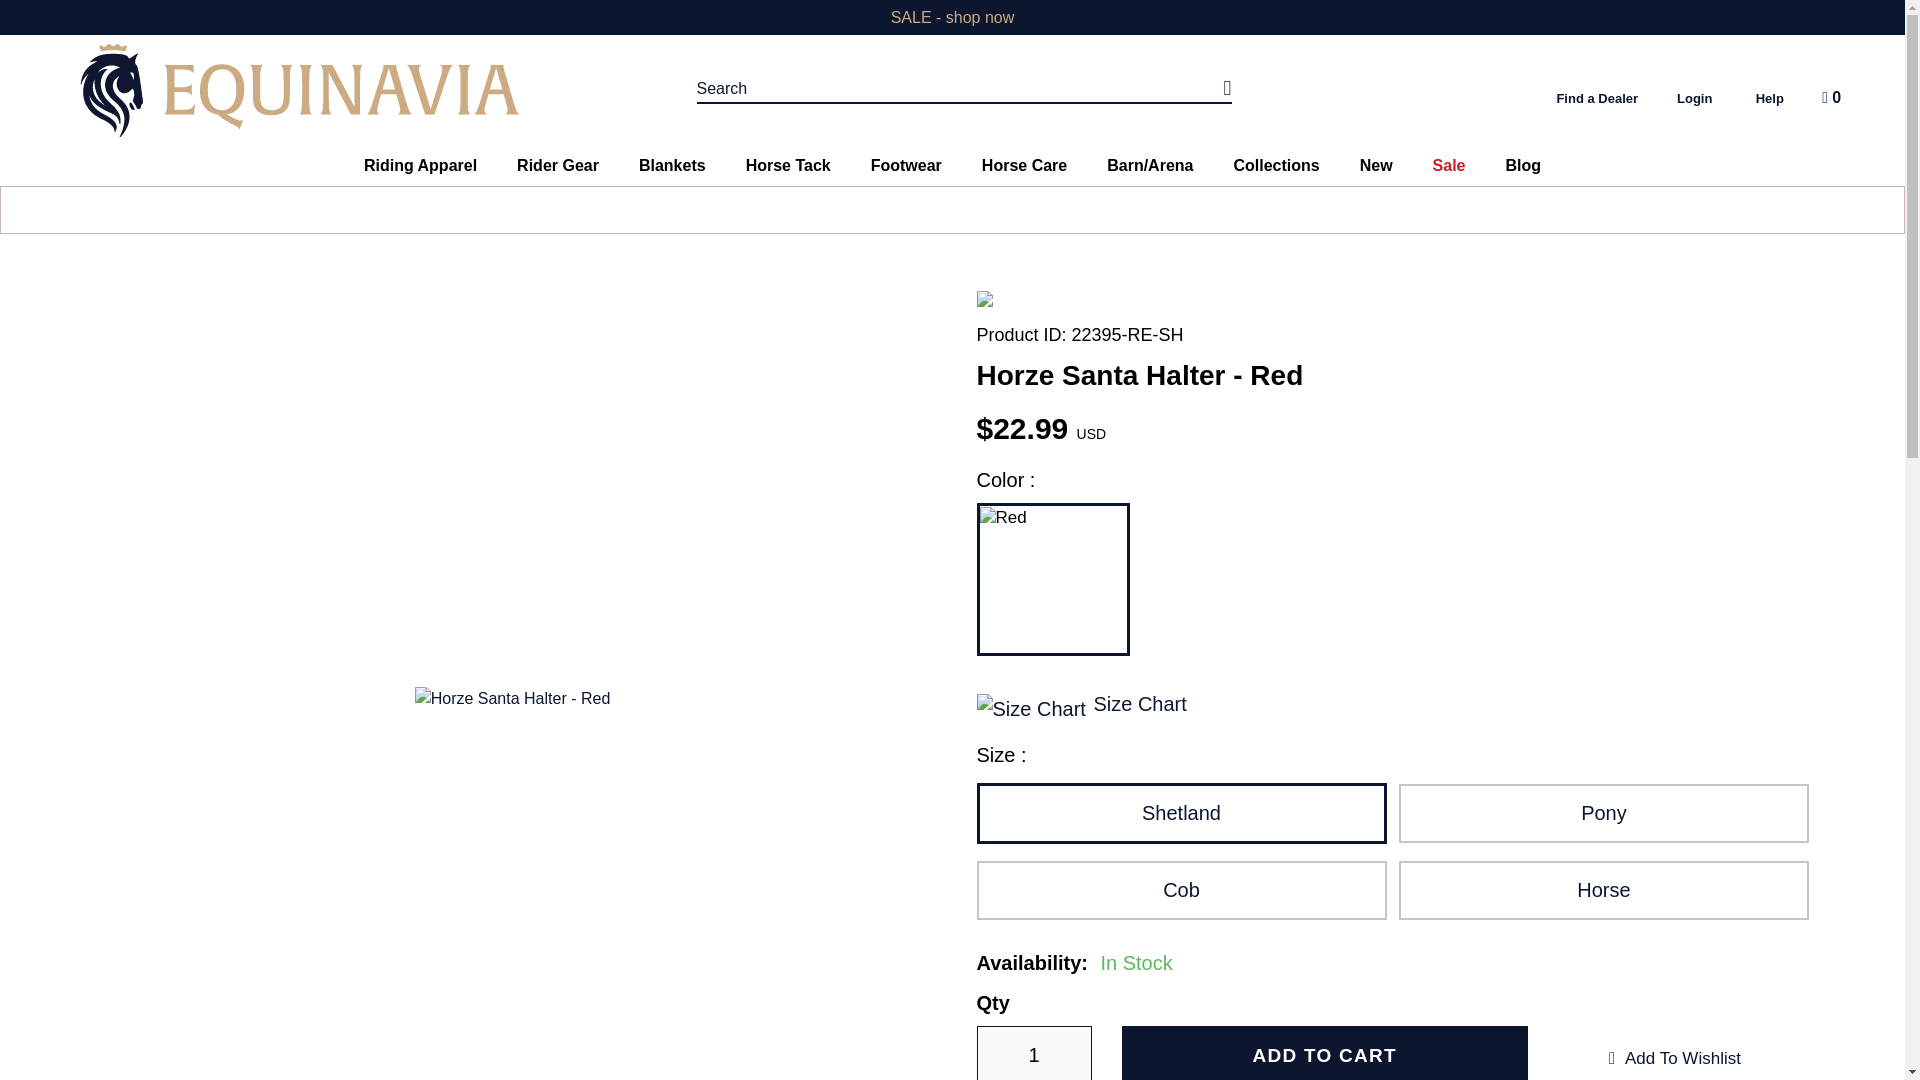  I want to click on 1, so click(1032, 1053).